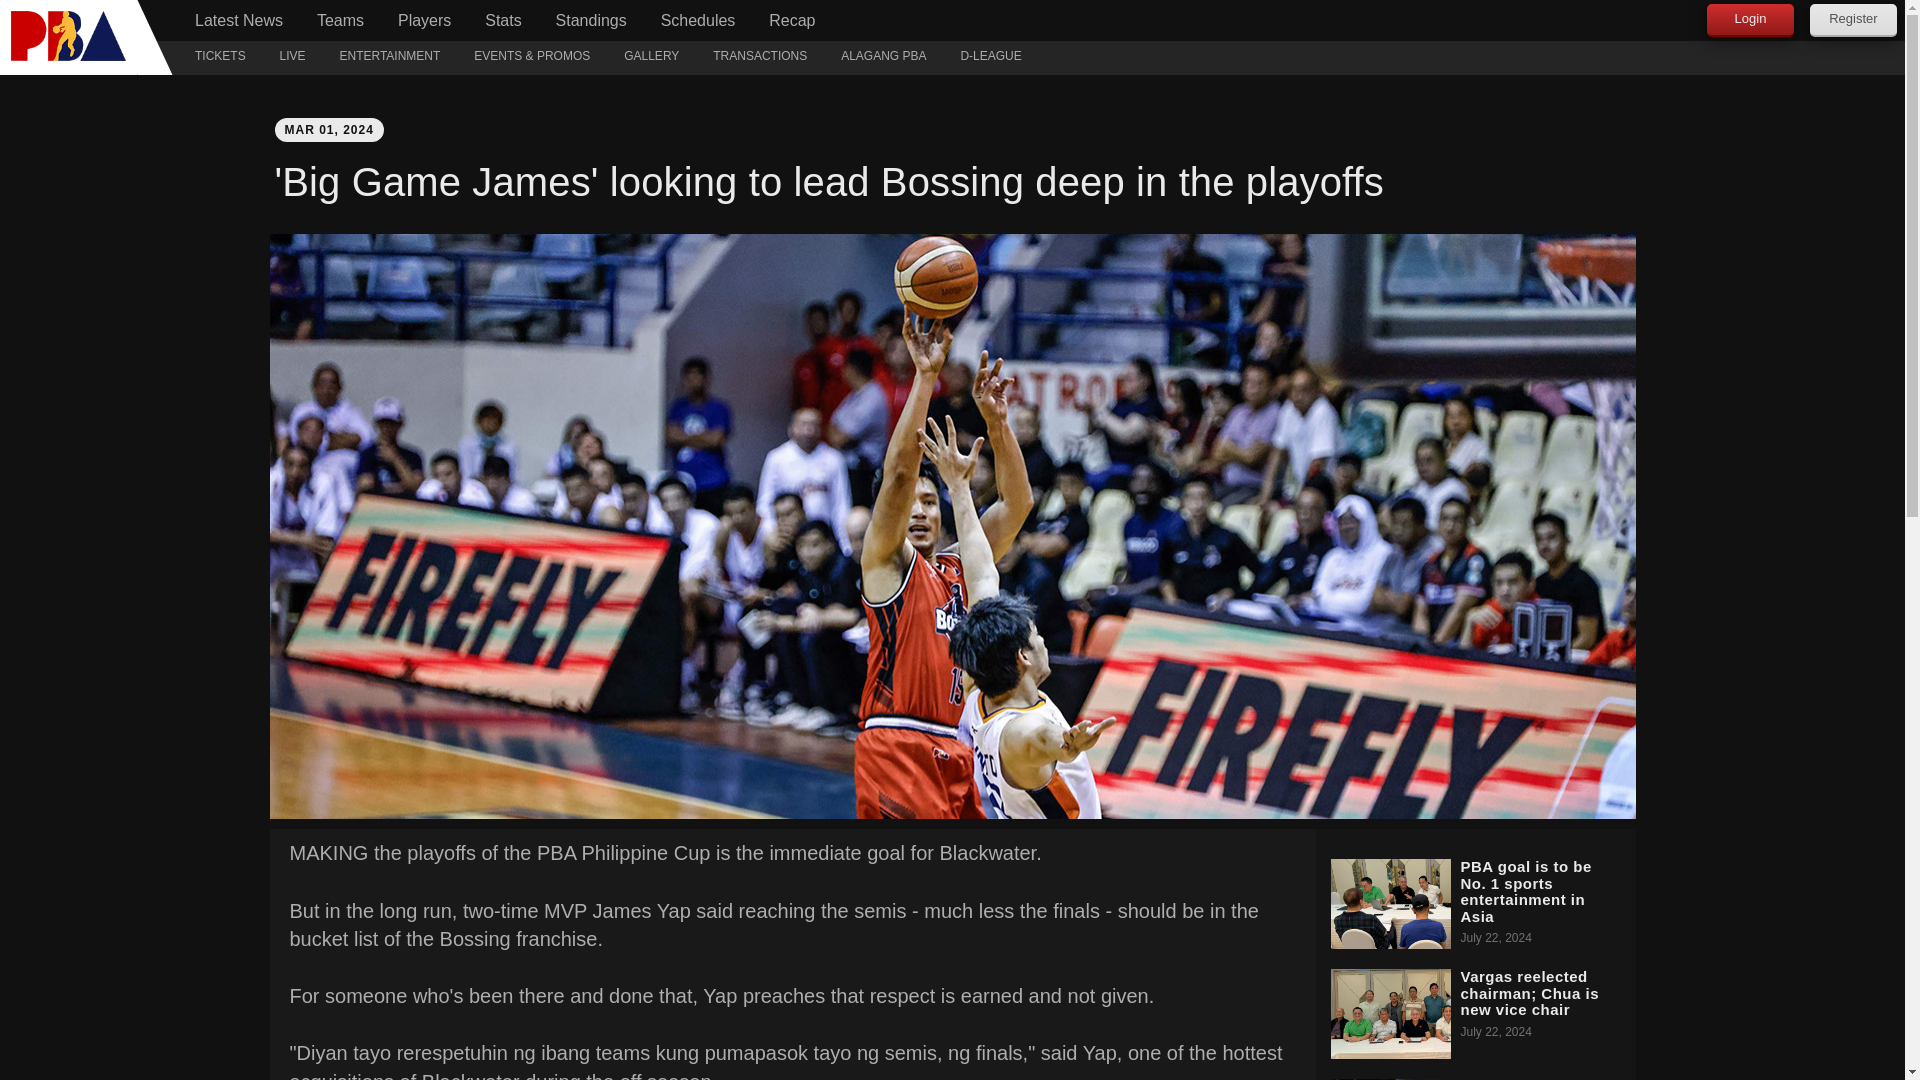 This screenshot has height=1080, width=1920. What do you see at coordinates (882, 58) in the screenshot?
I see `ALAGANG PBA` at bounding box center [882, 58].